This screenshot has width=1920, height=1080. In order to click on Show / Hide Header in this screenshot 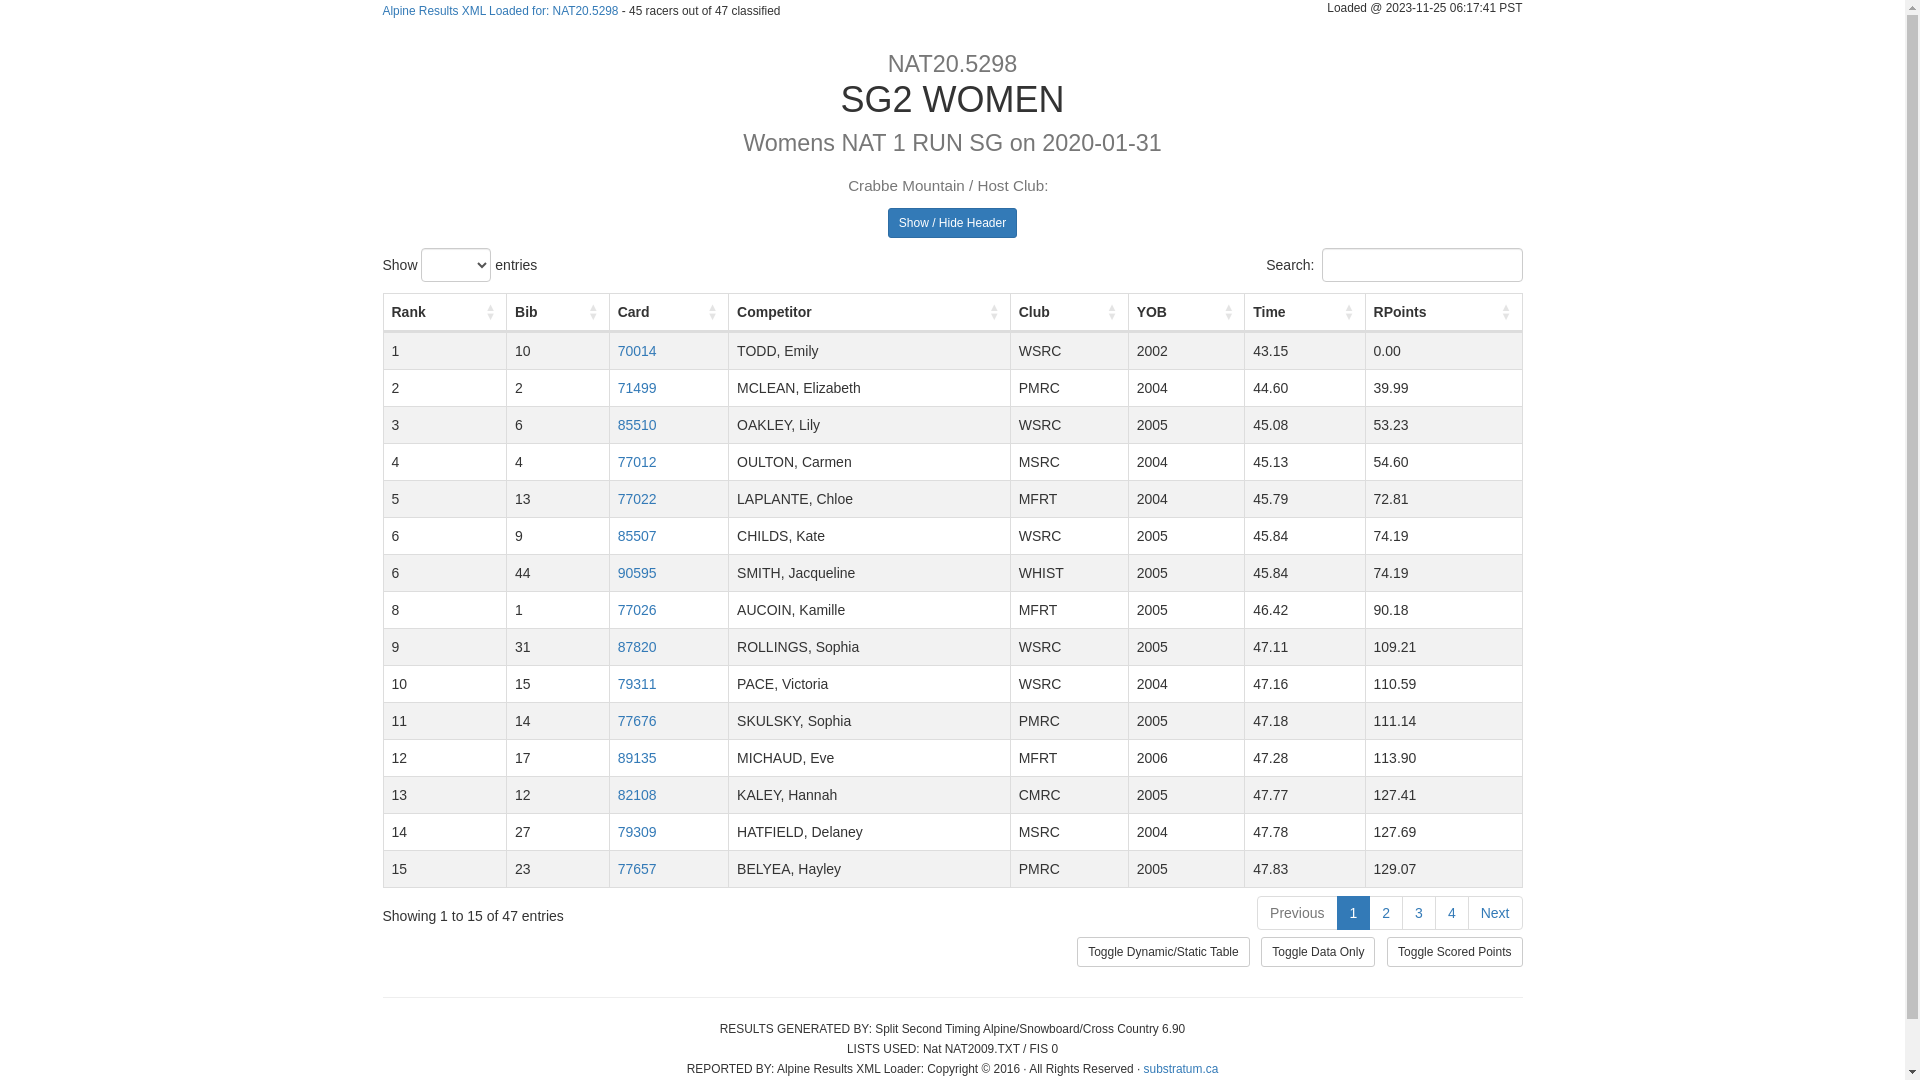, I will do `click(952, 223)`.